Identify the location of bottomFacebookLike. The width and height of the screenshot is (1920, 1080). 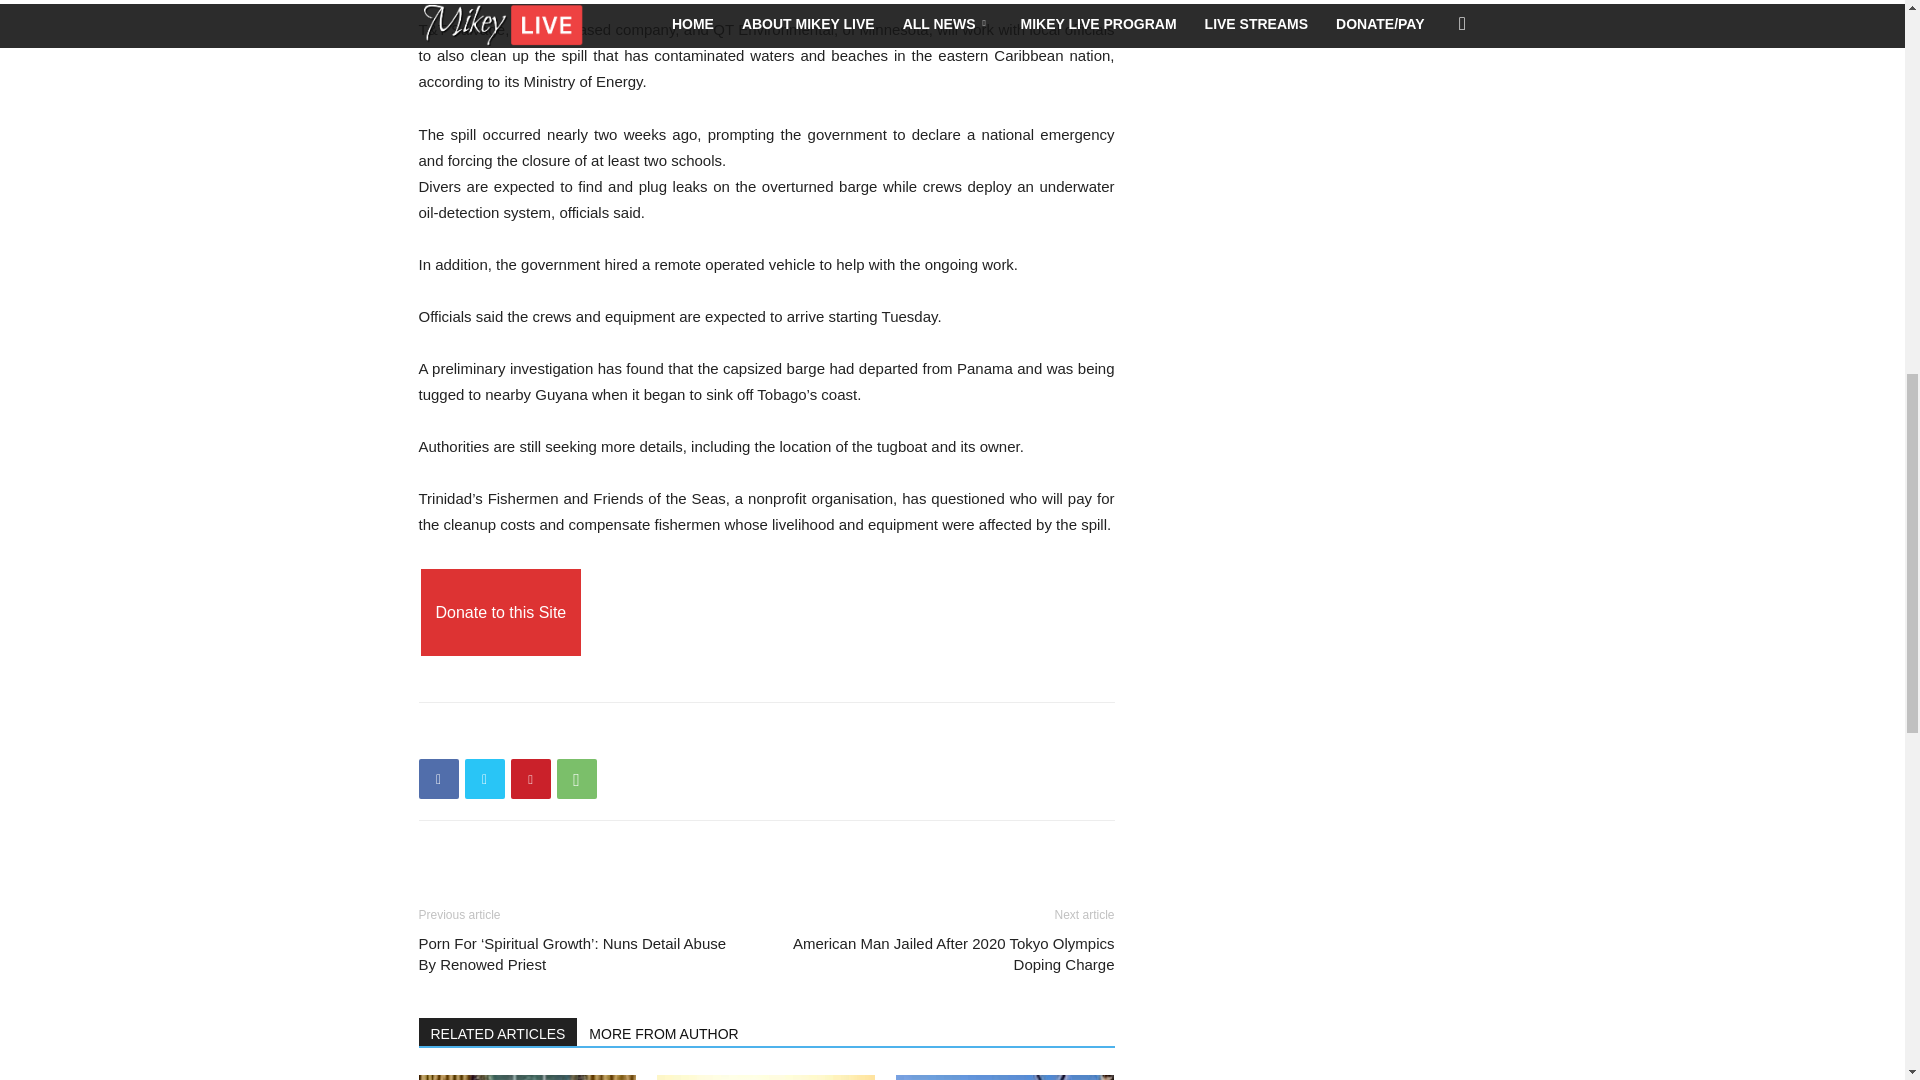
(568, 734).